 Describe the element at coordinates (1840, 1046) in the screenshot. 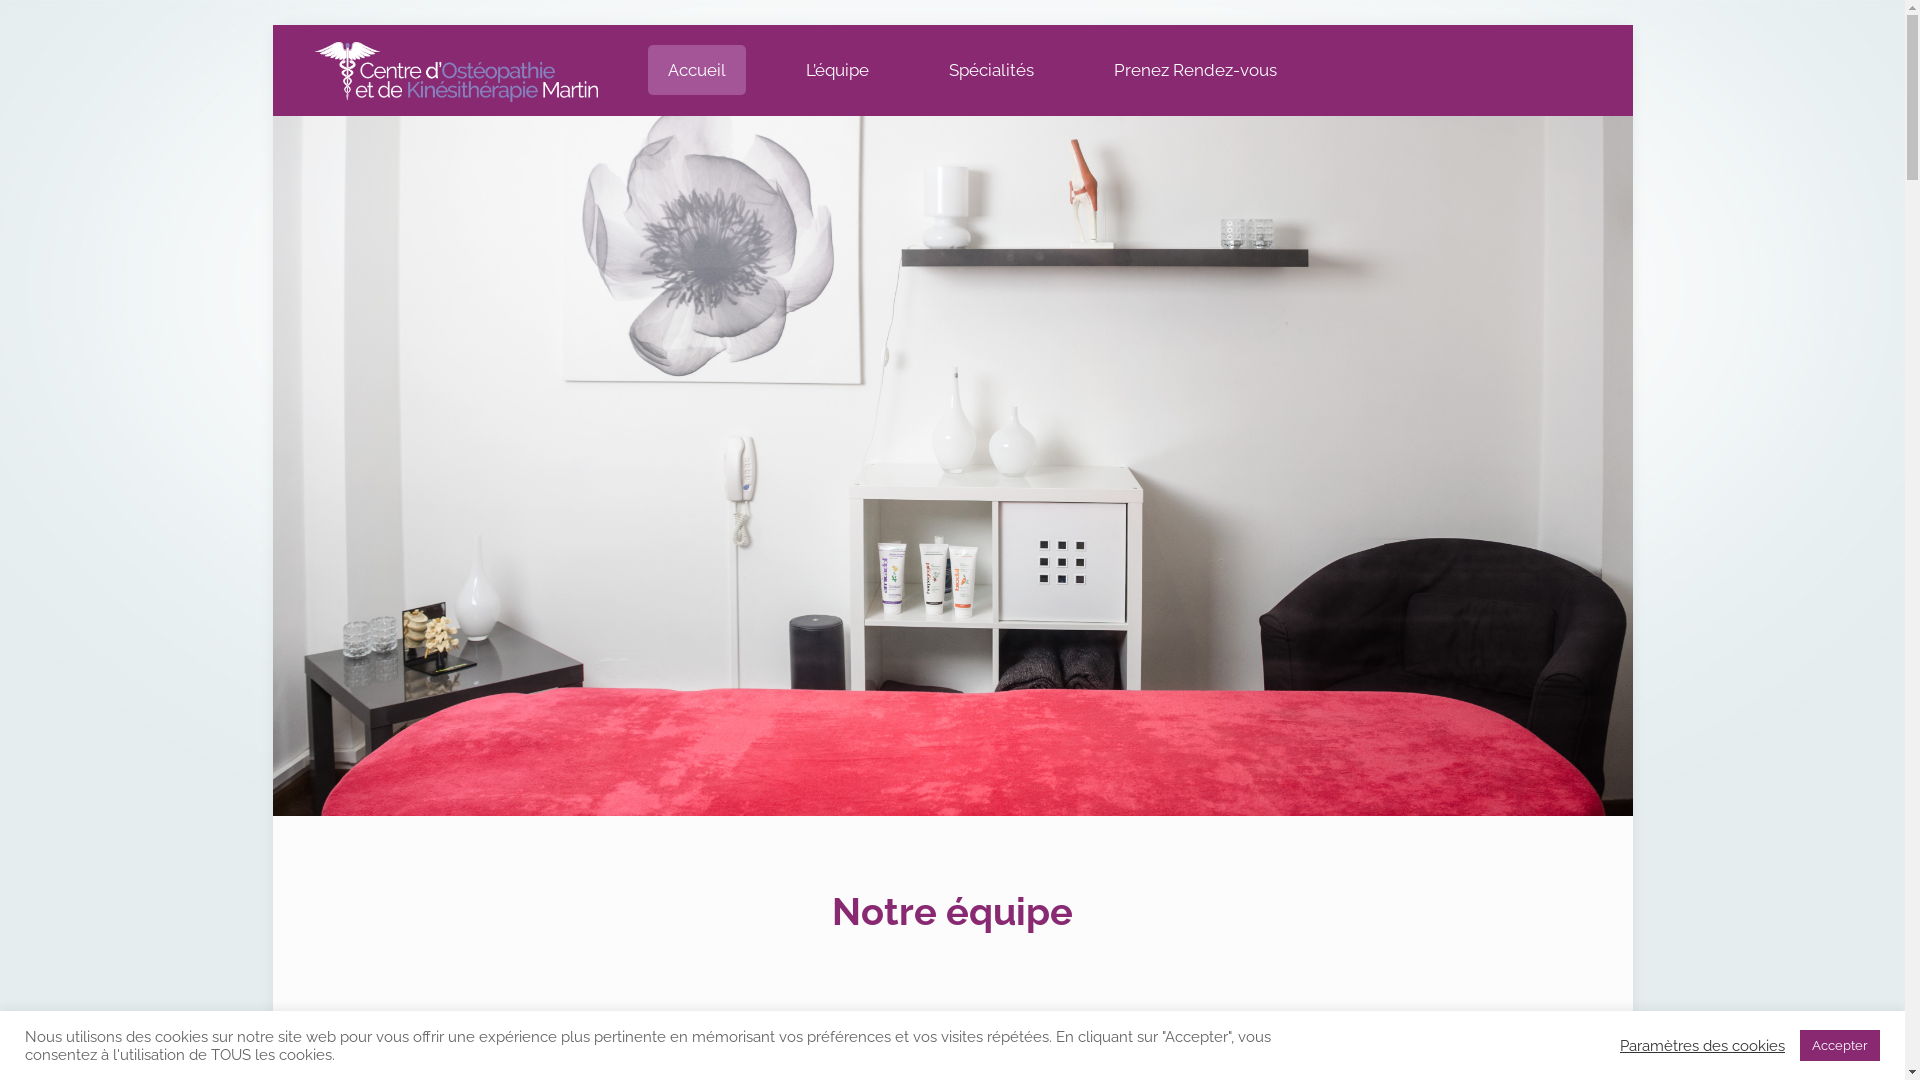

I see `Accepter` at that location.